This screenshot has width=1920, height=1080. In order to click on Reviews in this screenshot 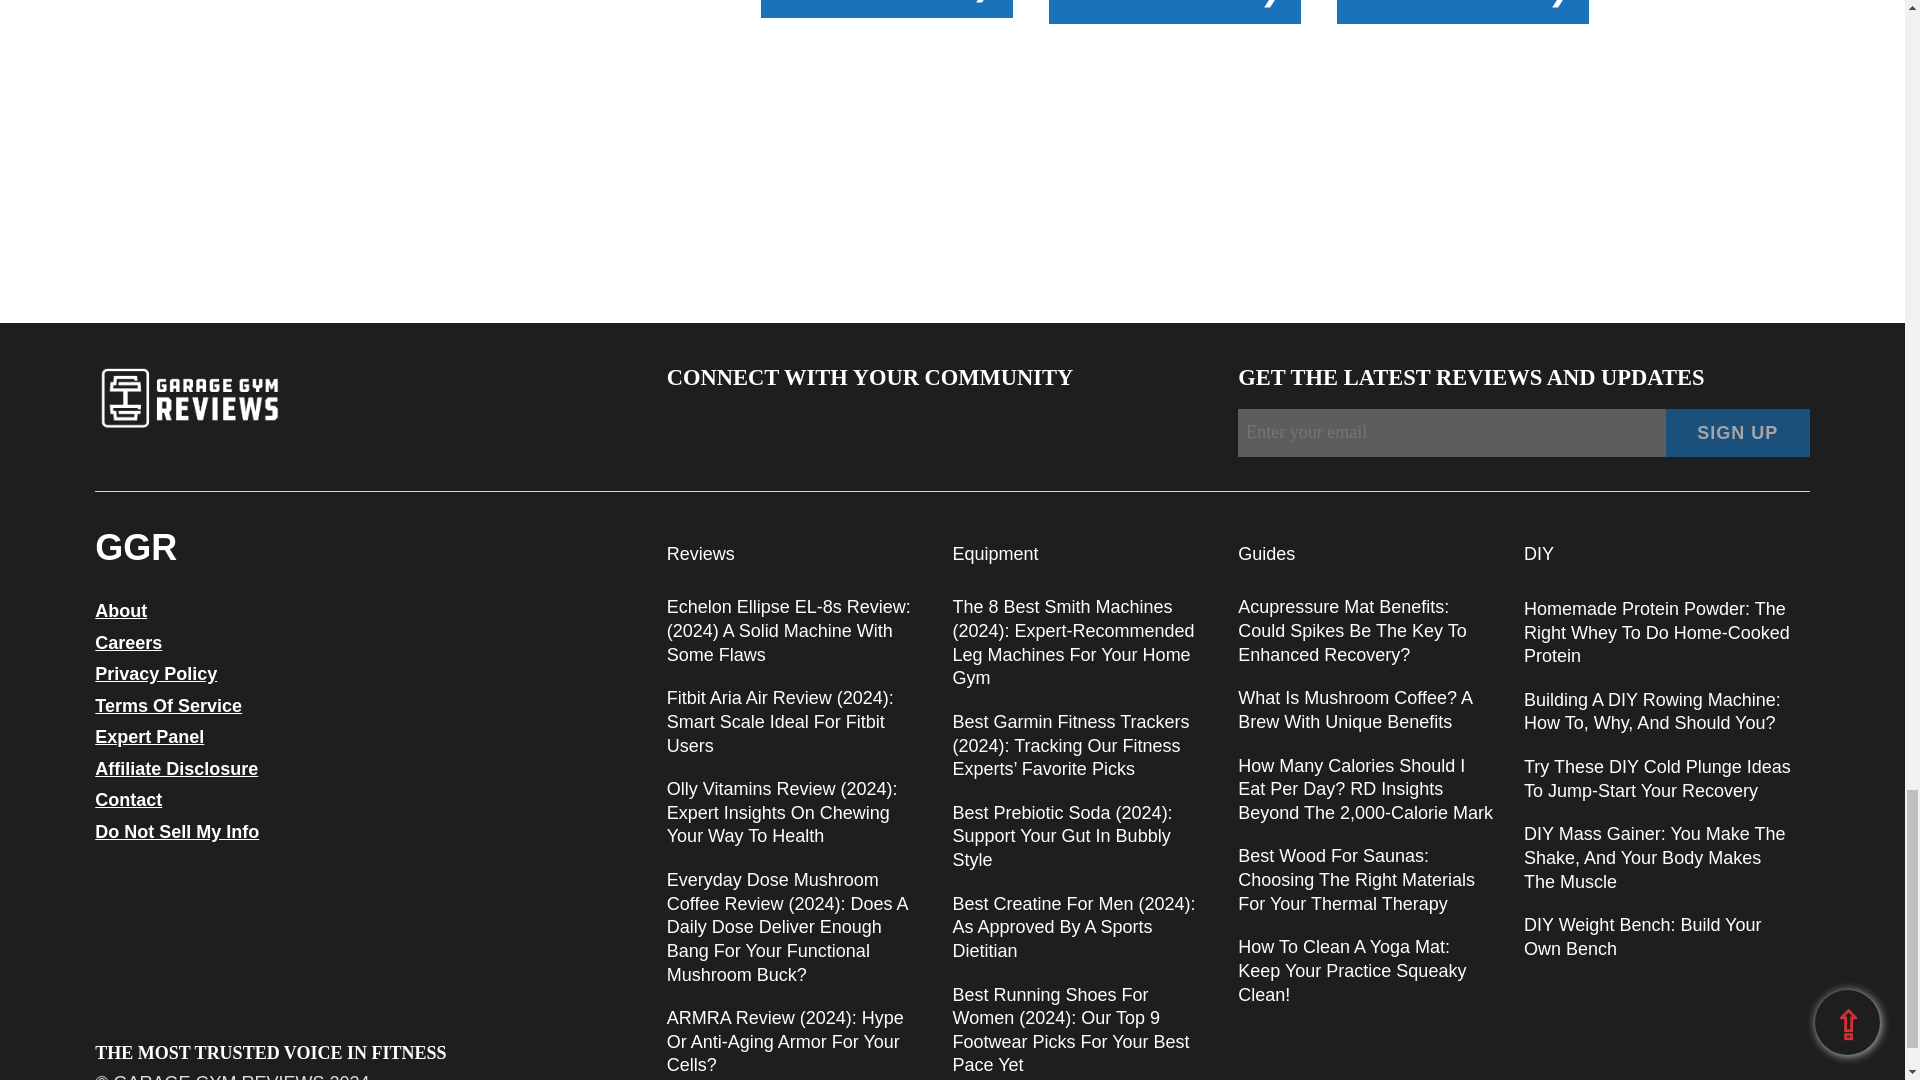, I will do `click(700, 554)`.